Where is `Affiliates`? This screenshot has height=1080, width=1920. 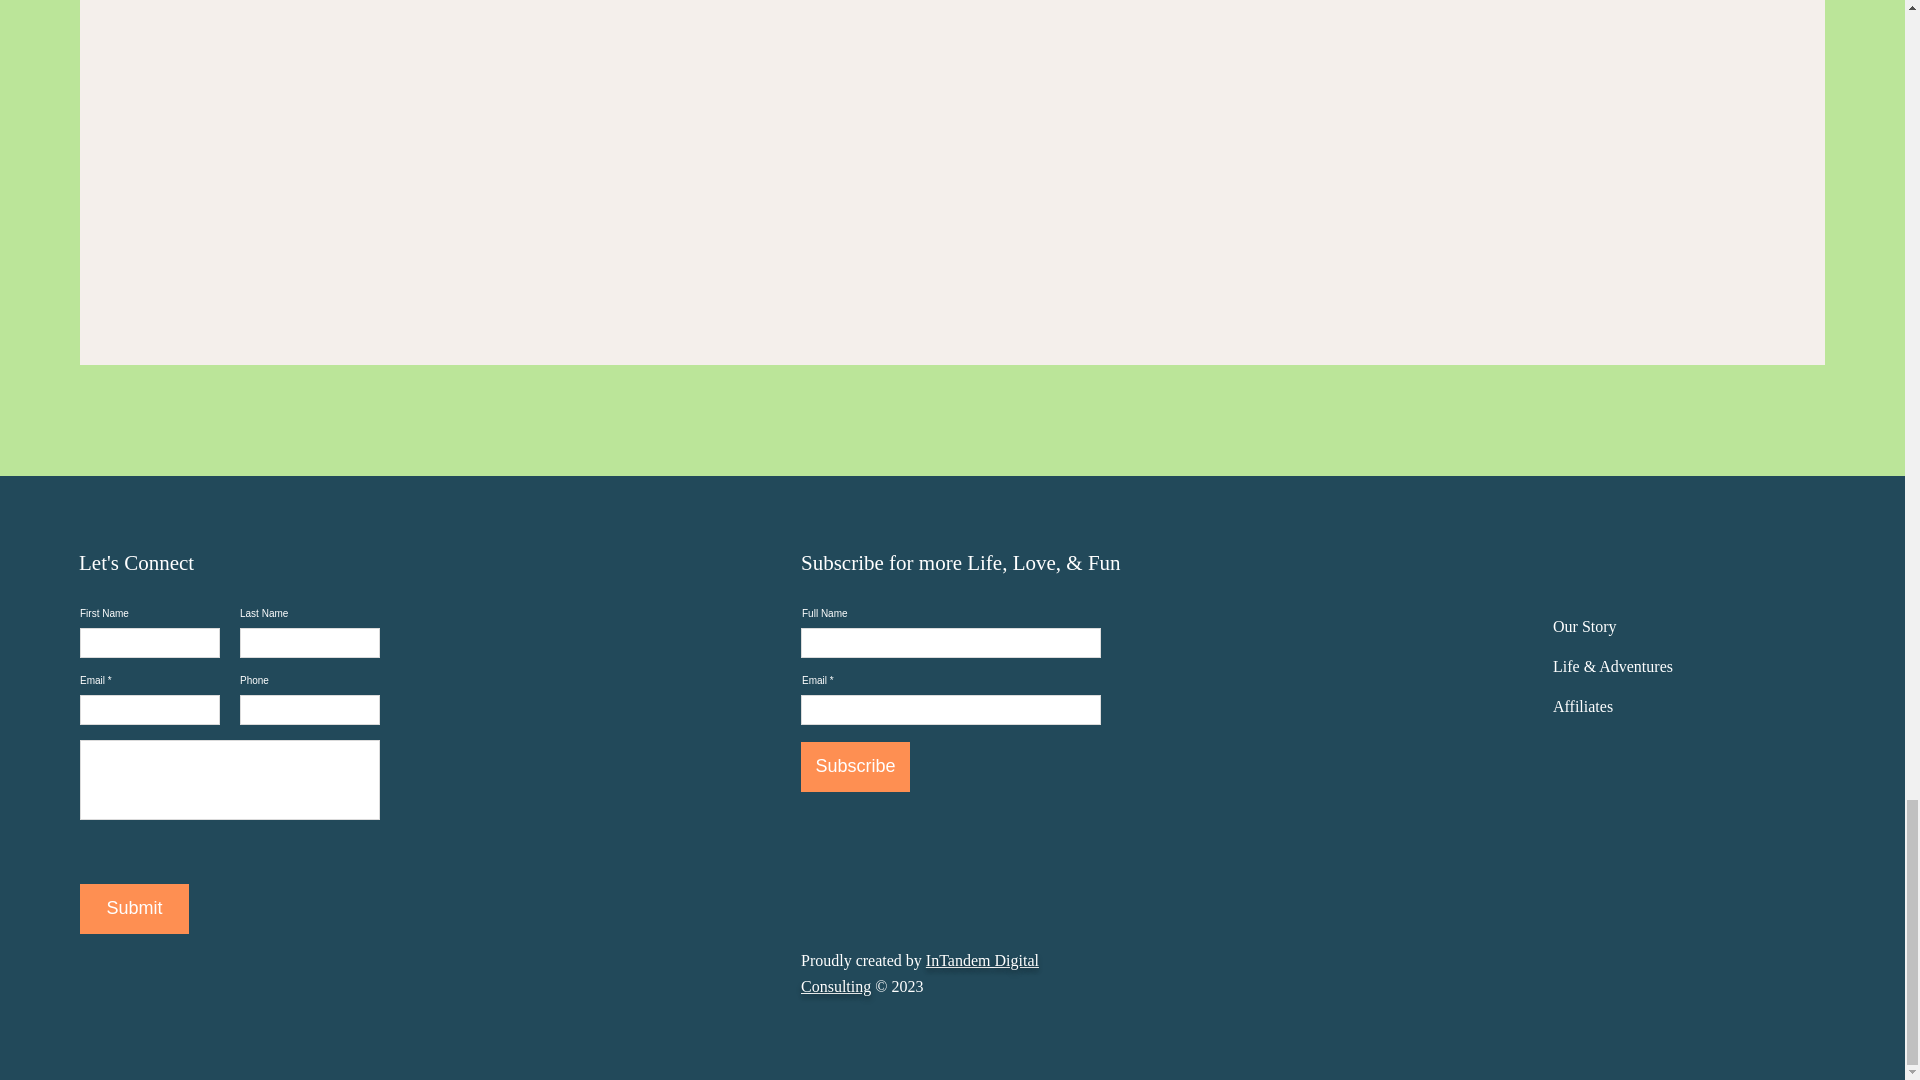 Affiliates is located at coordinates (1582, 706).